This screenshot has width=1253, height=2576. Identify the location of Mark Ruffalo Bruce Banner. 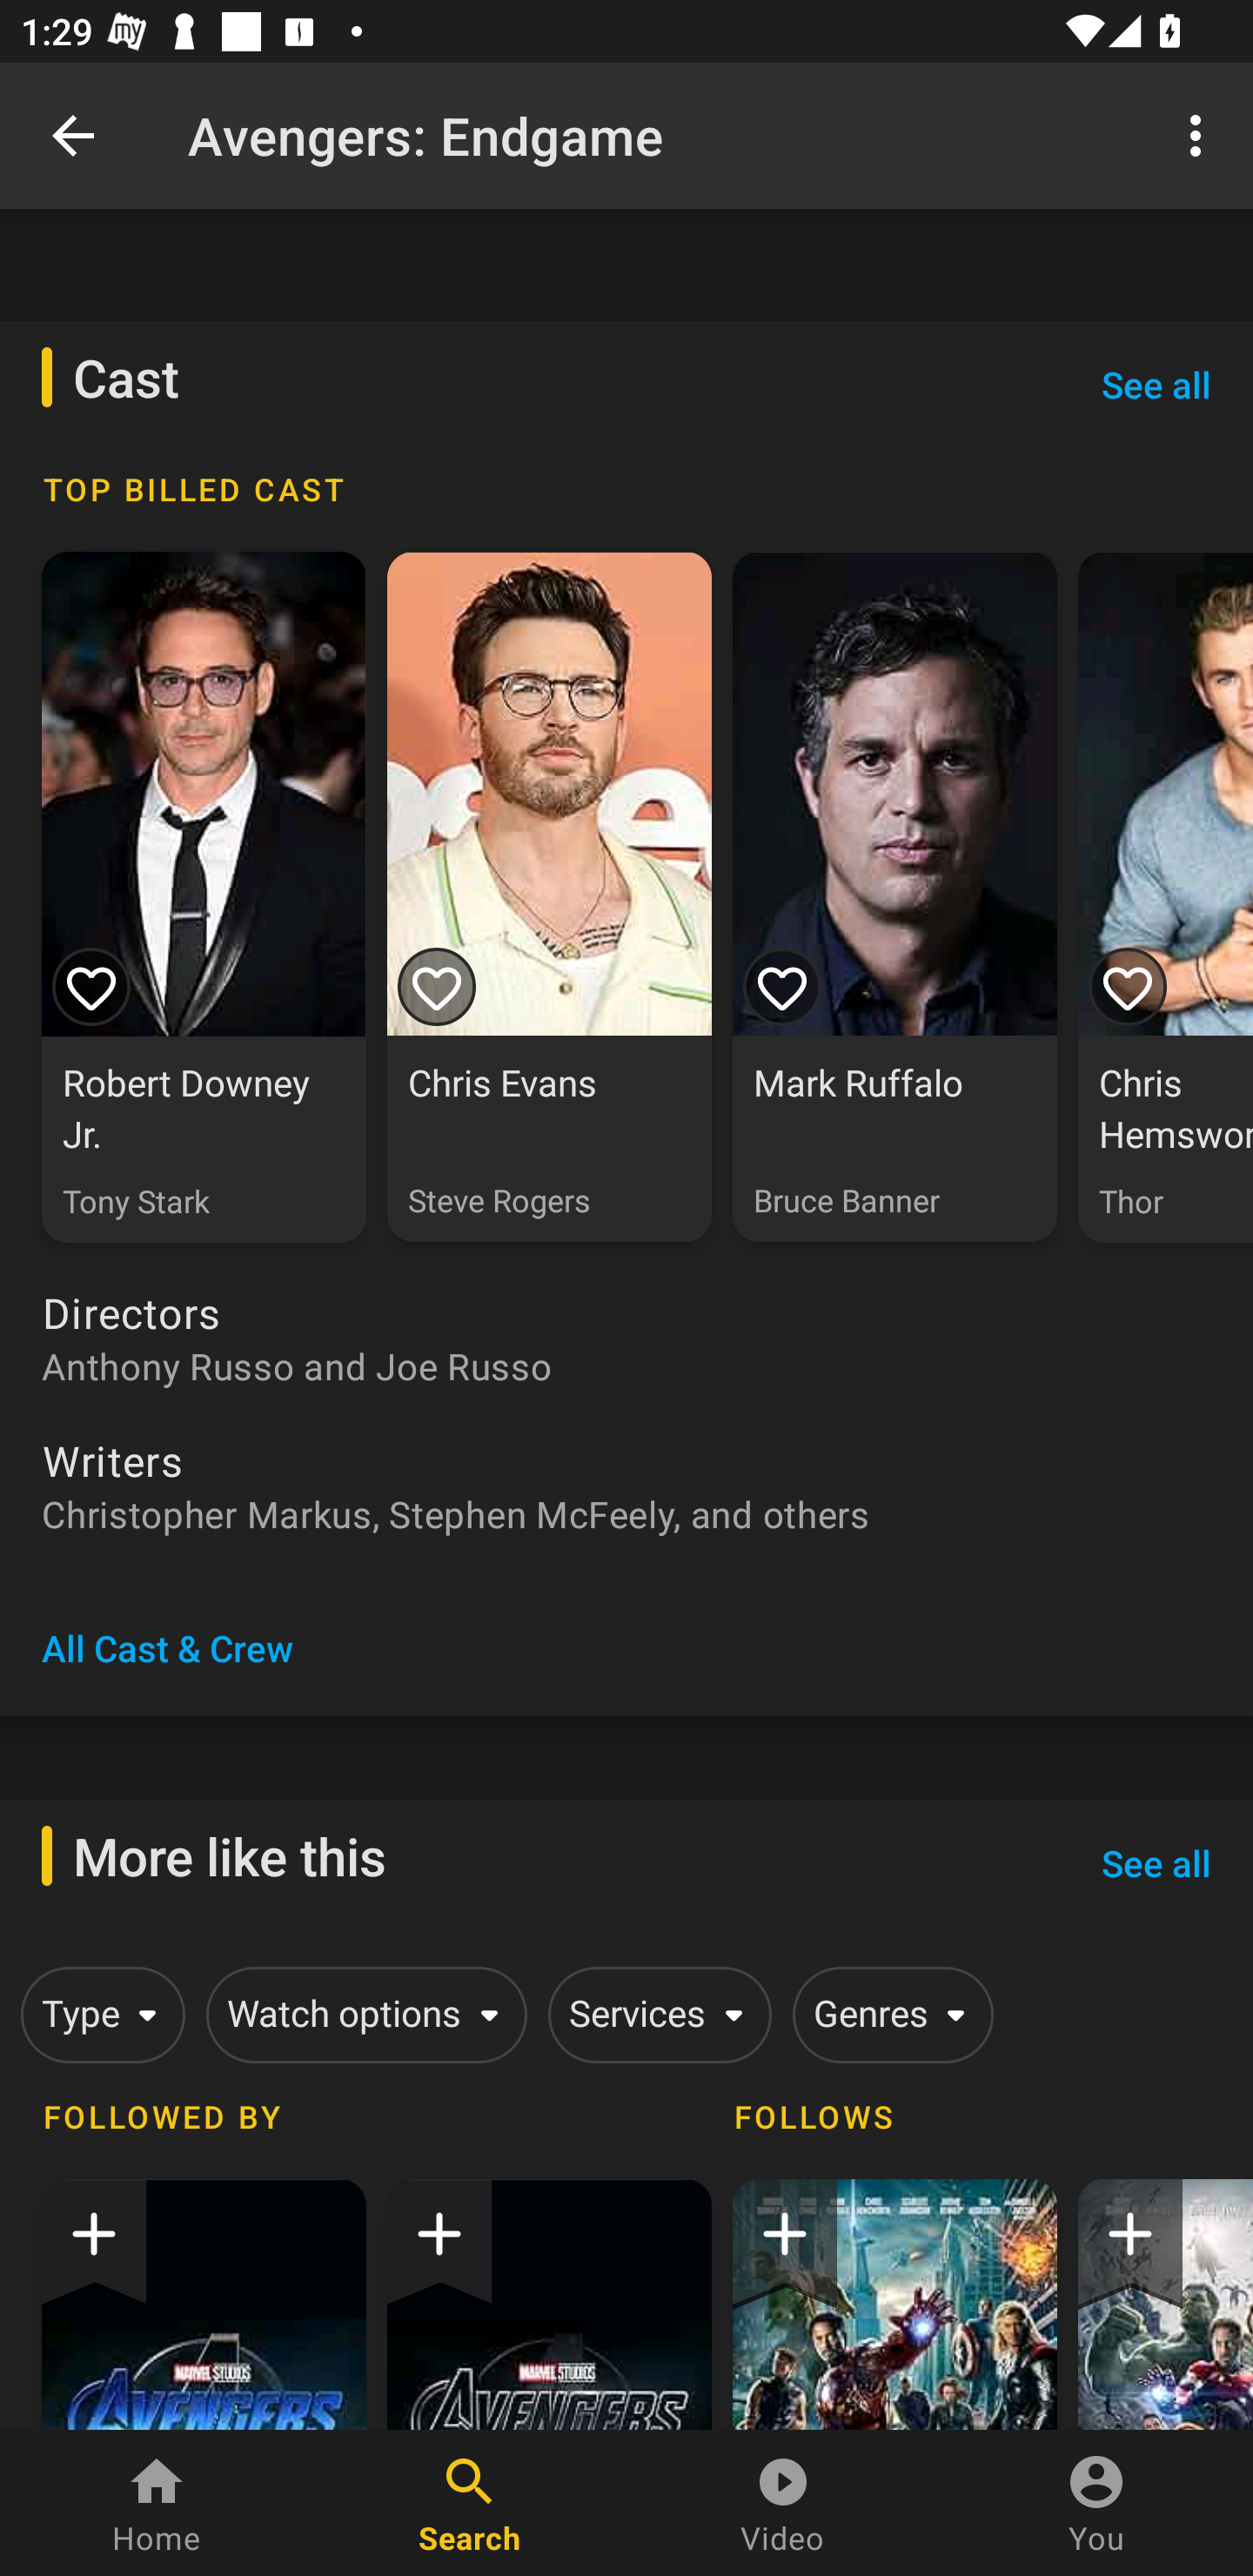
(895, 896).